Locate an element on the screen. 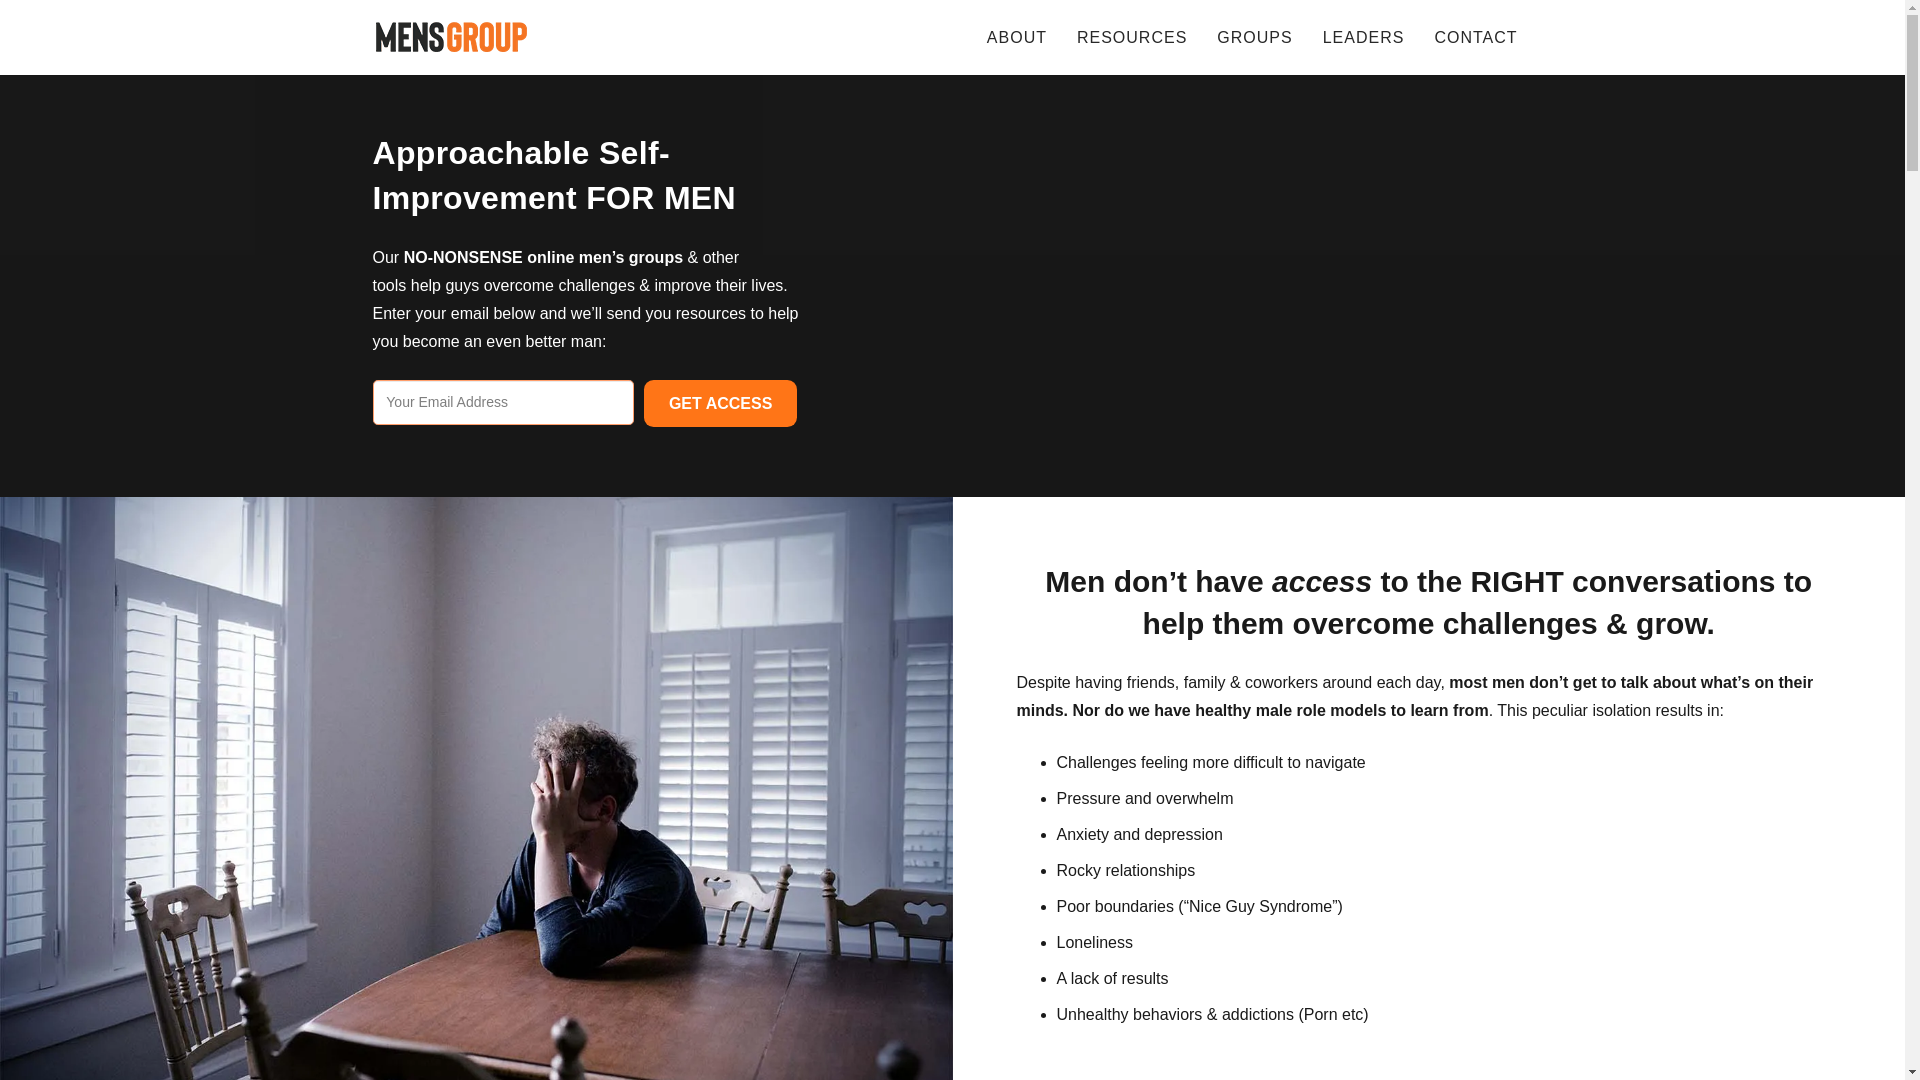 The image size is (1920, 1080). ABOUT is located at coordinates (1016, 37).